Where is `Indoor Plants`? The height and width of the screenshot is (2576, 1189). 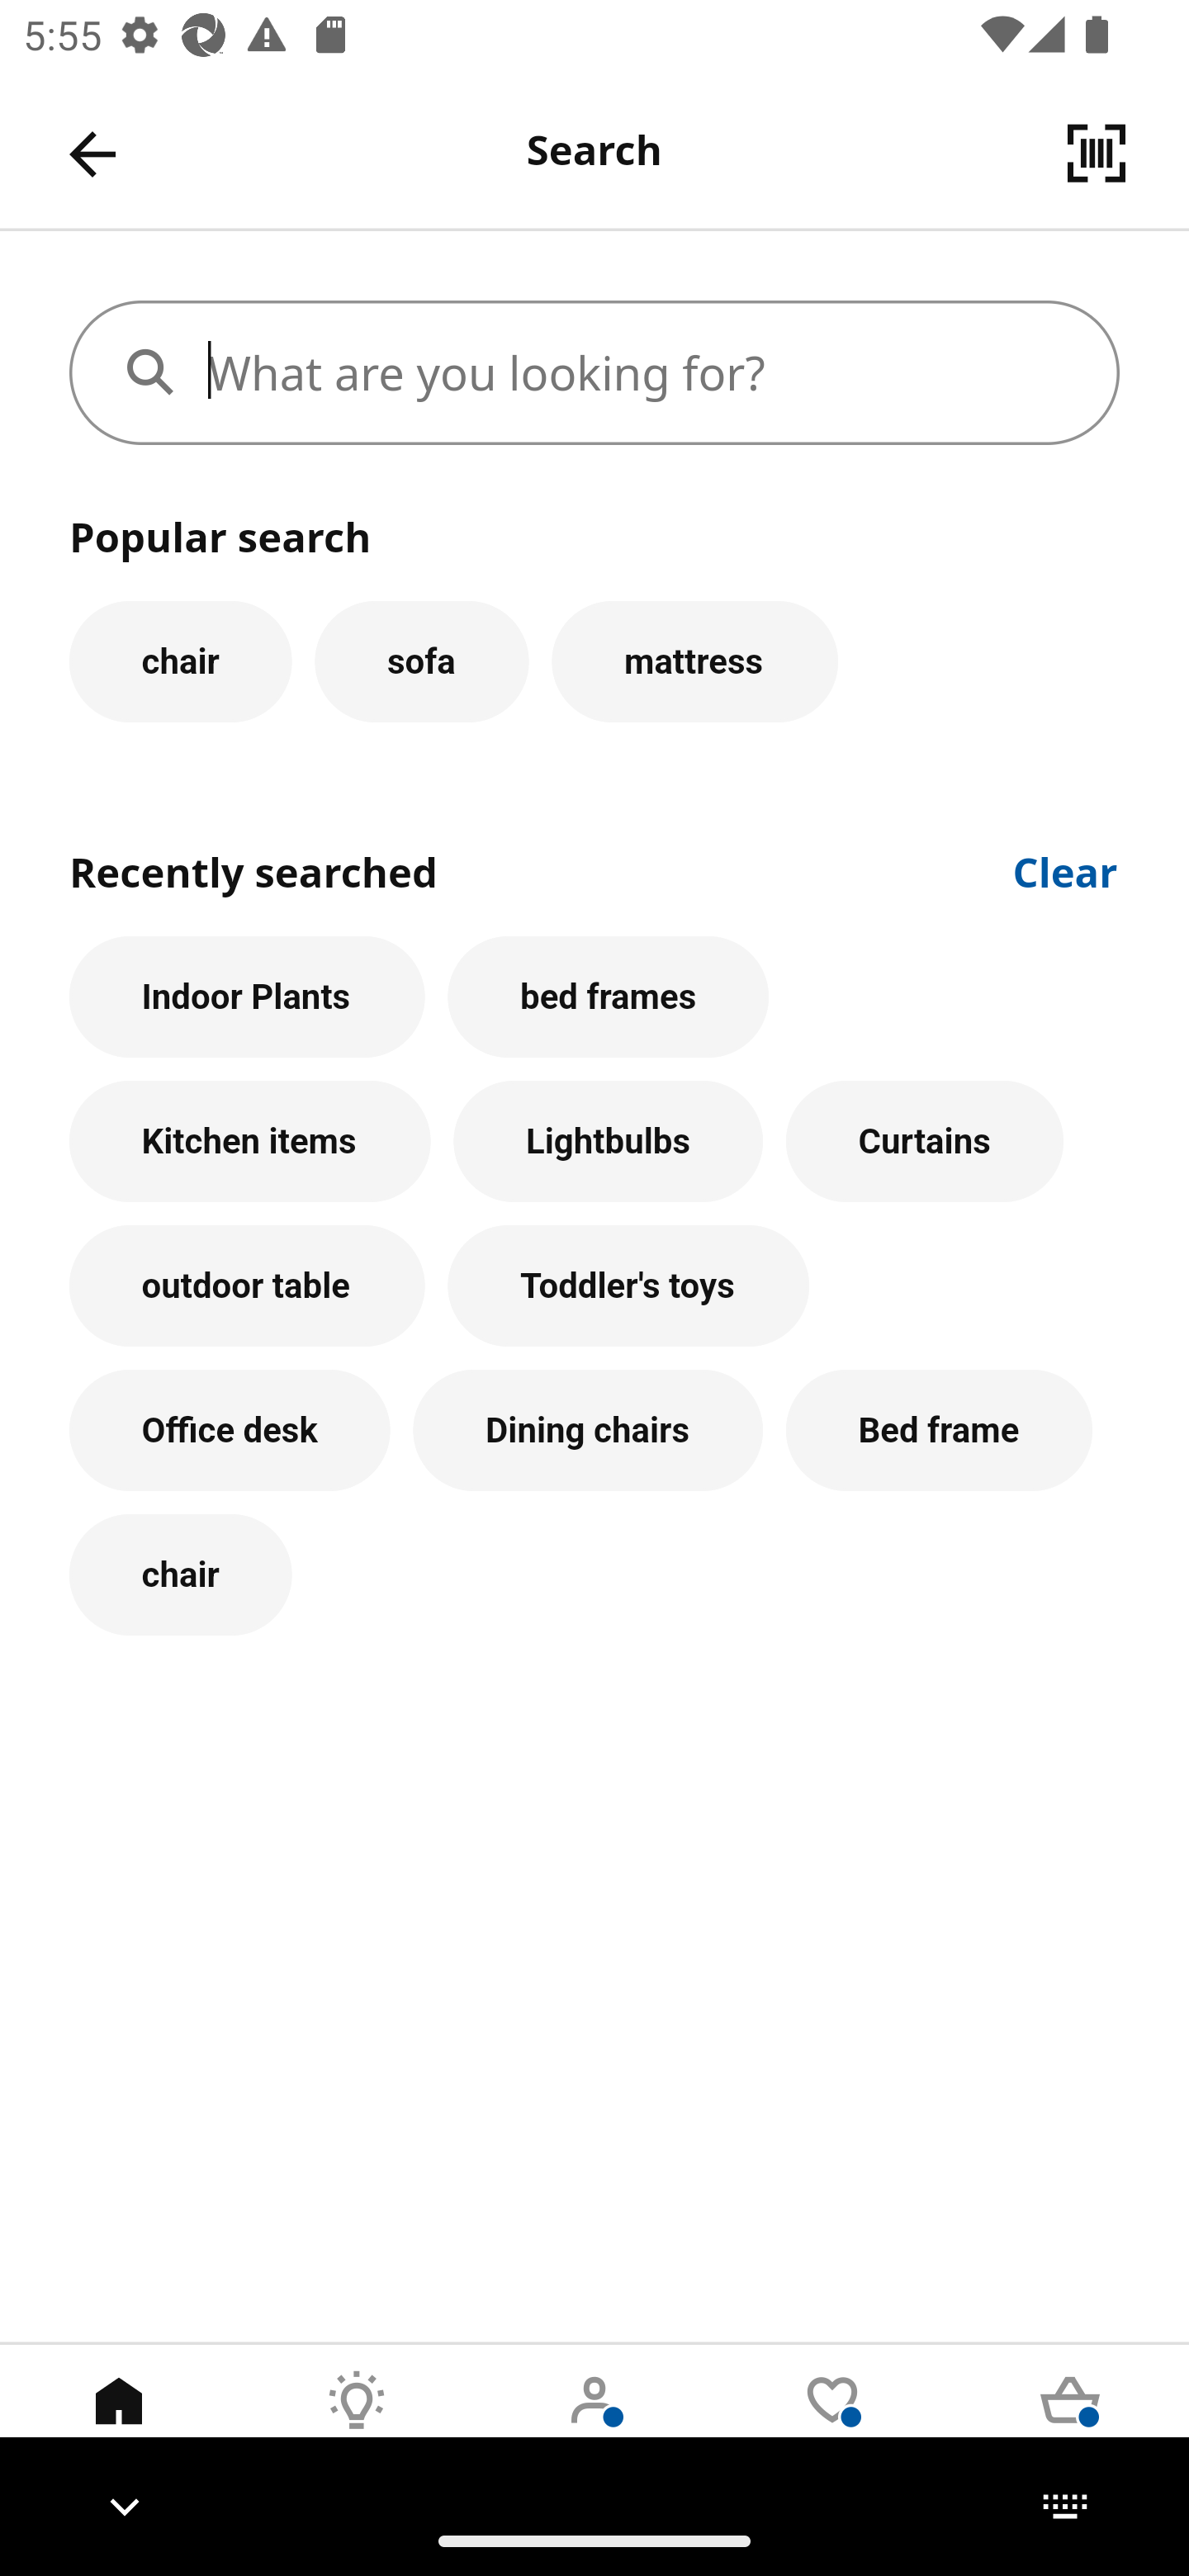 Indoor Plants is located at coordinates (247, 997).